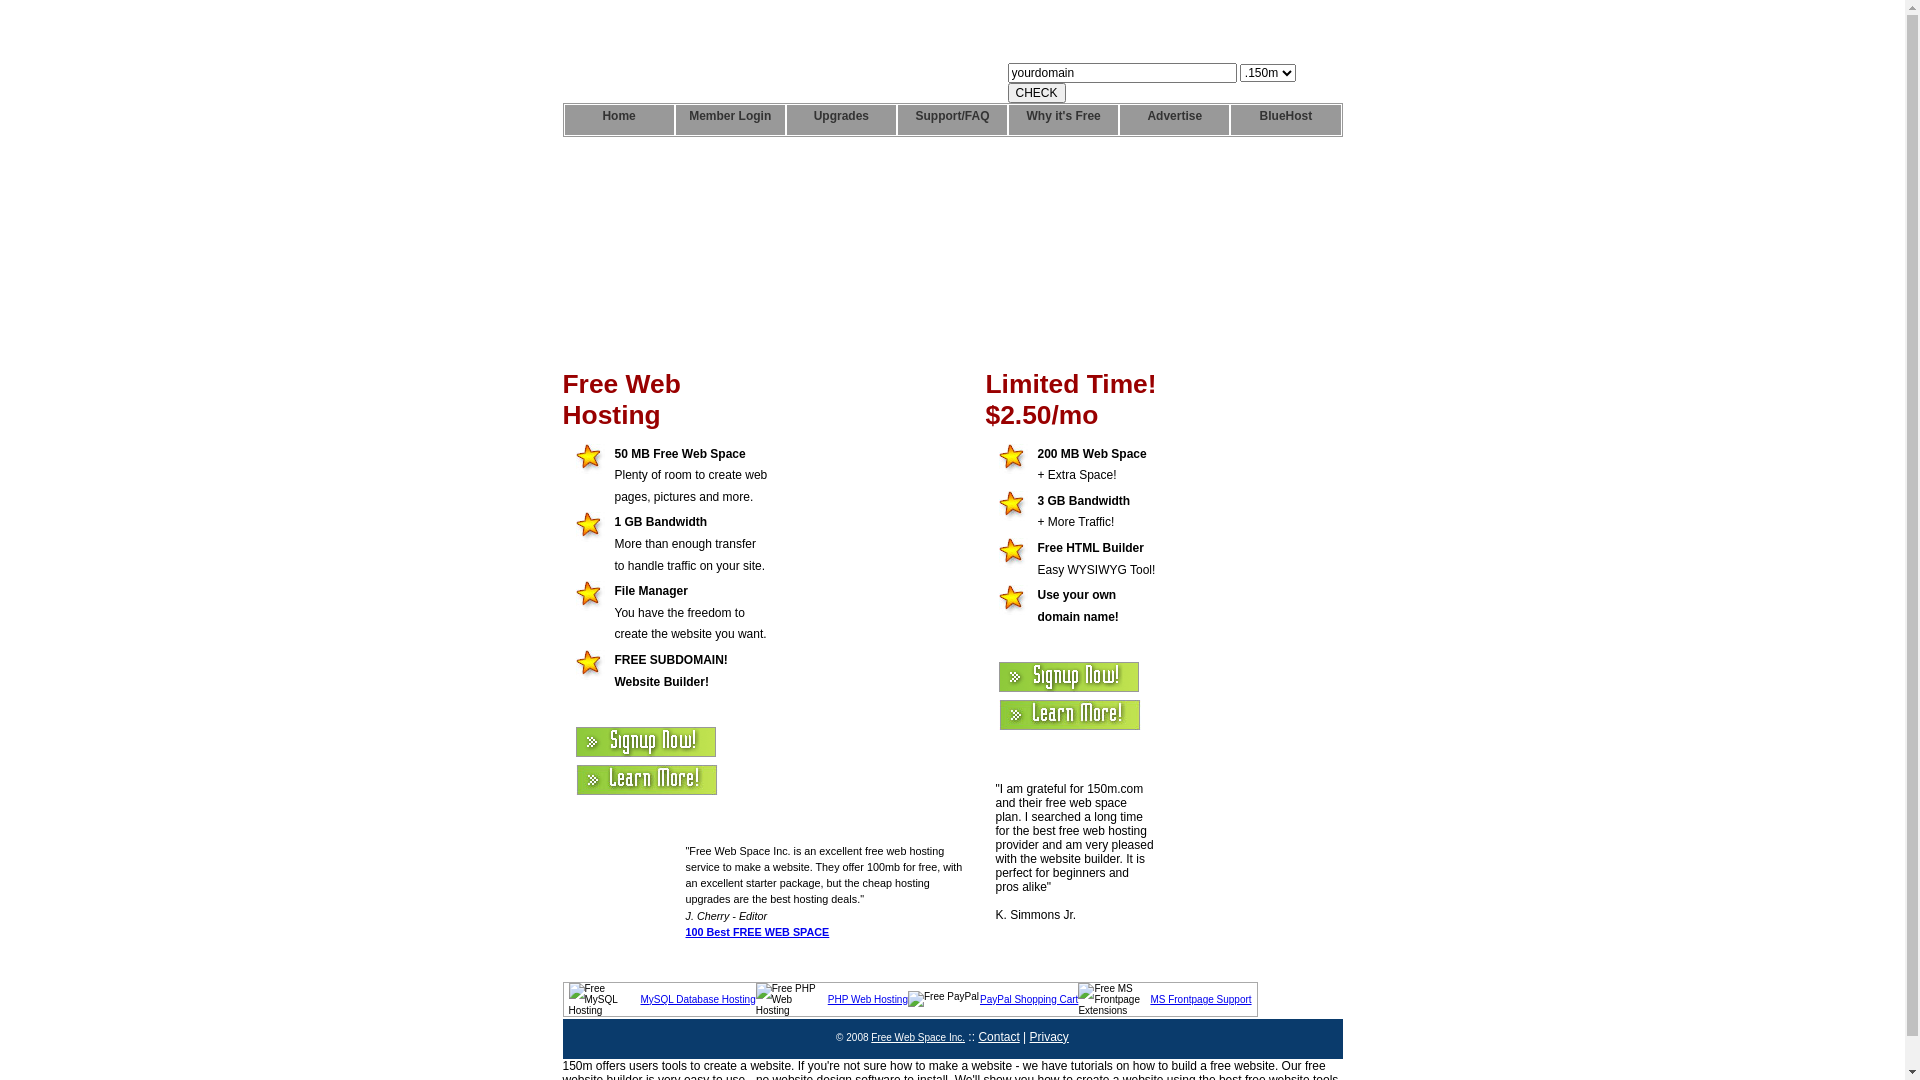 The image size is (1920, 1080). What do you see at coordinates (1200, 1000) in the screenshot?
I see `MS Frontpage Support` at bounding box center [1200, 1000].